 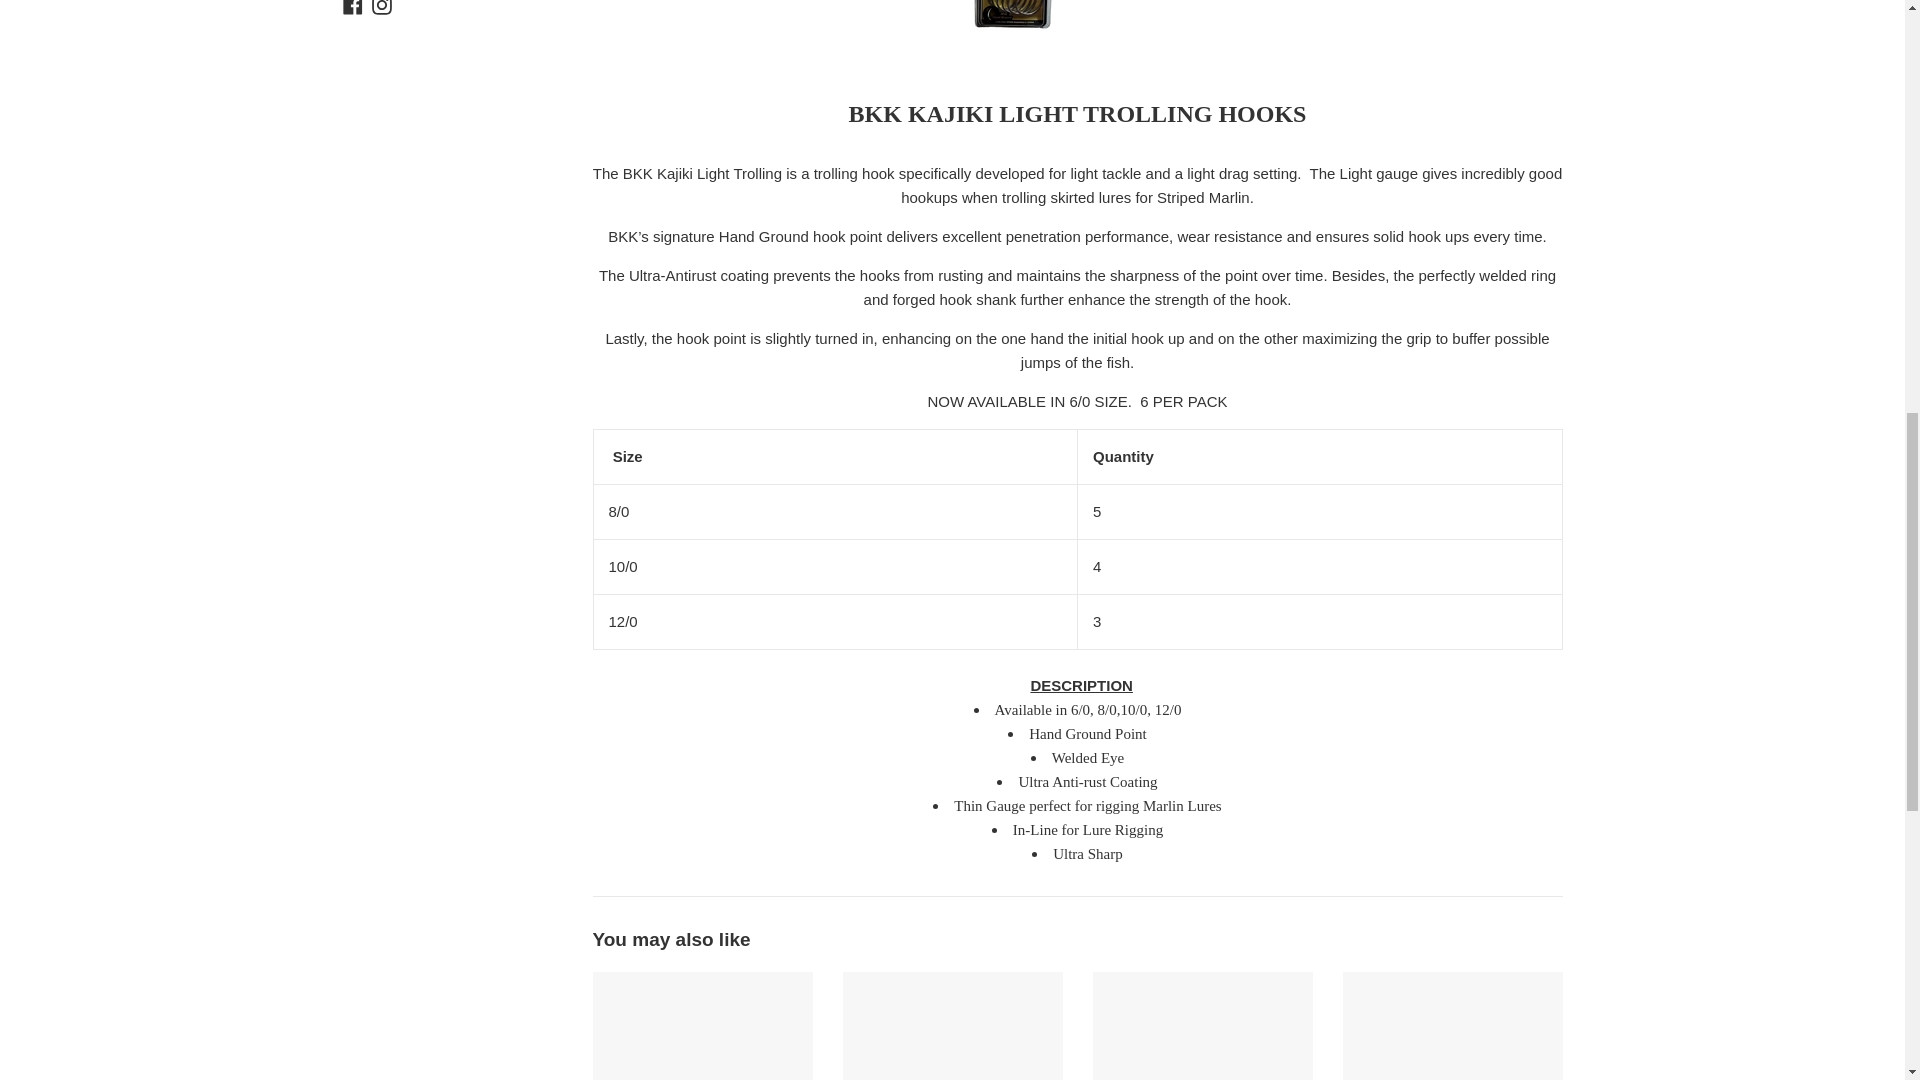 I want to click on Allways Angling on Instagram, so click(x=382, y=6).